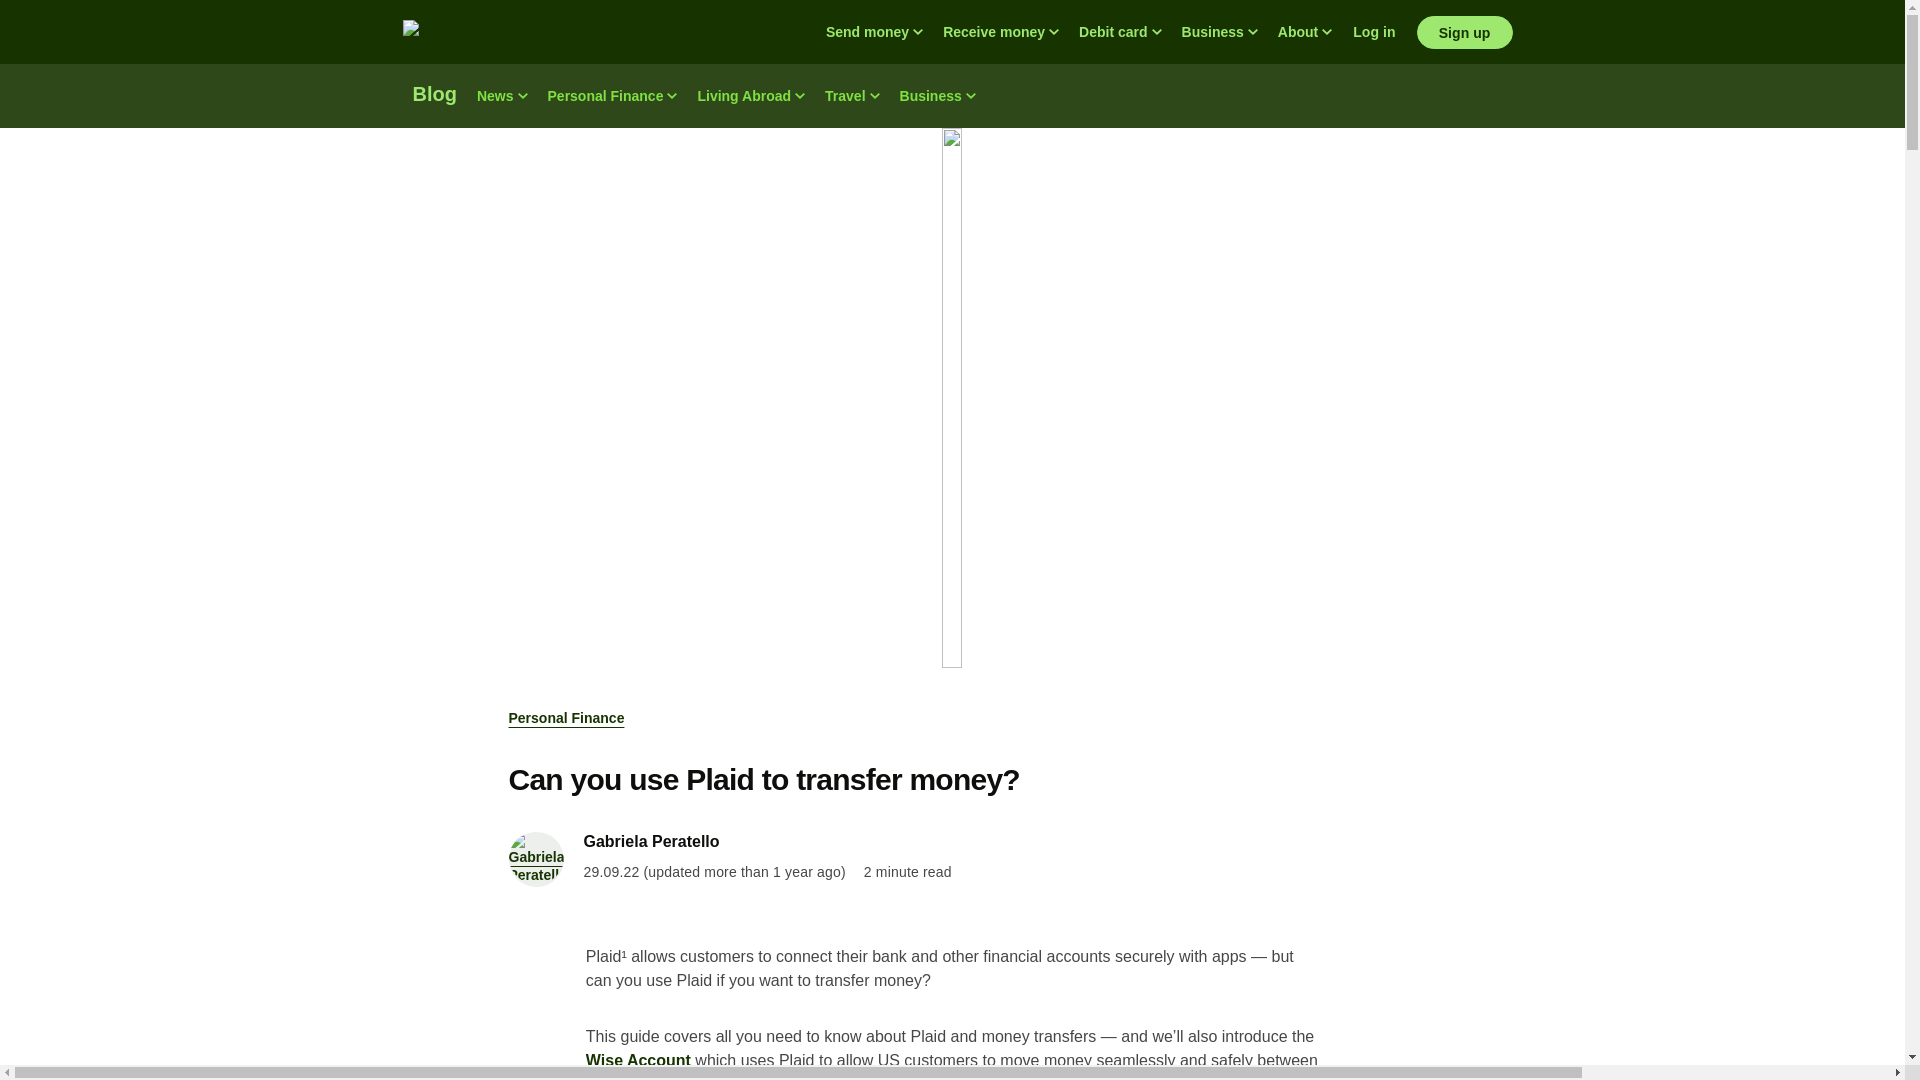 This screenshot has height=1080, width=1920. Describe the element at coordinates (851, 96) in the screenshot. I see `Travel` at that location.